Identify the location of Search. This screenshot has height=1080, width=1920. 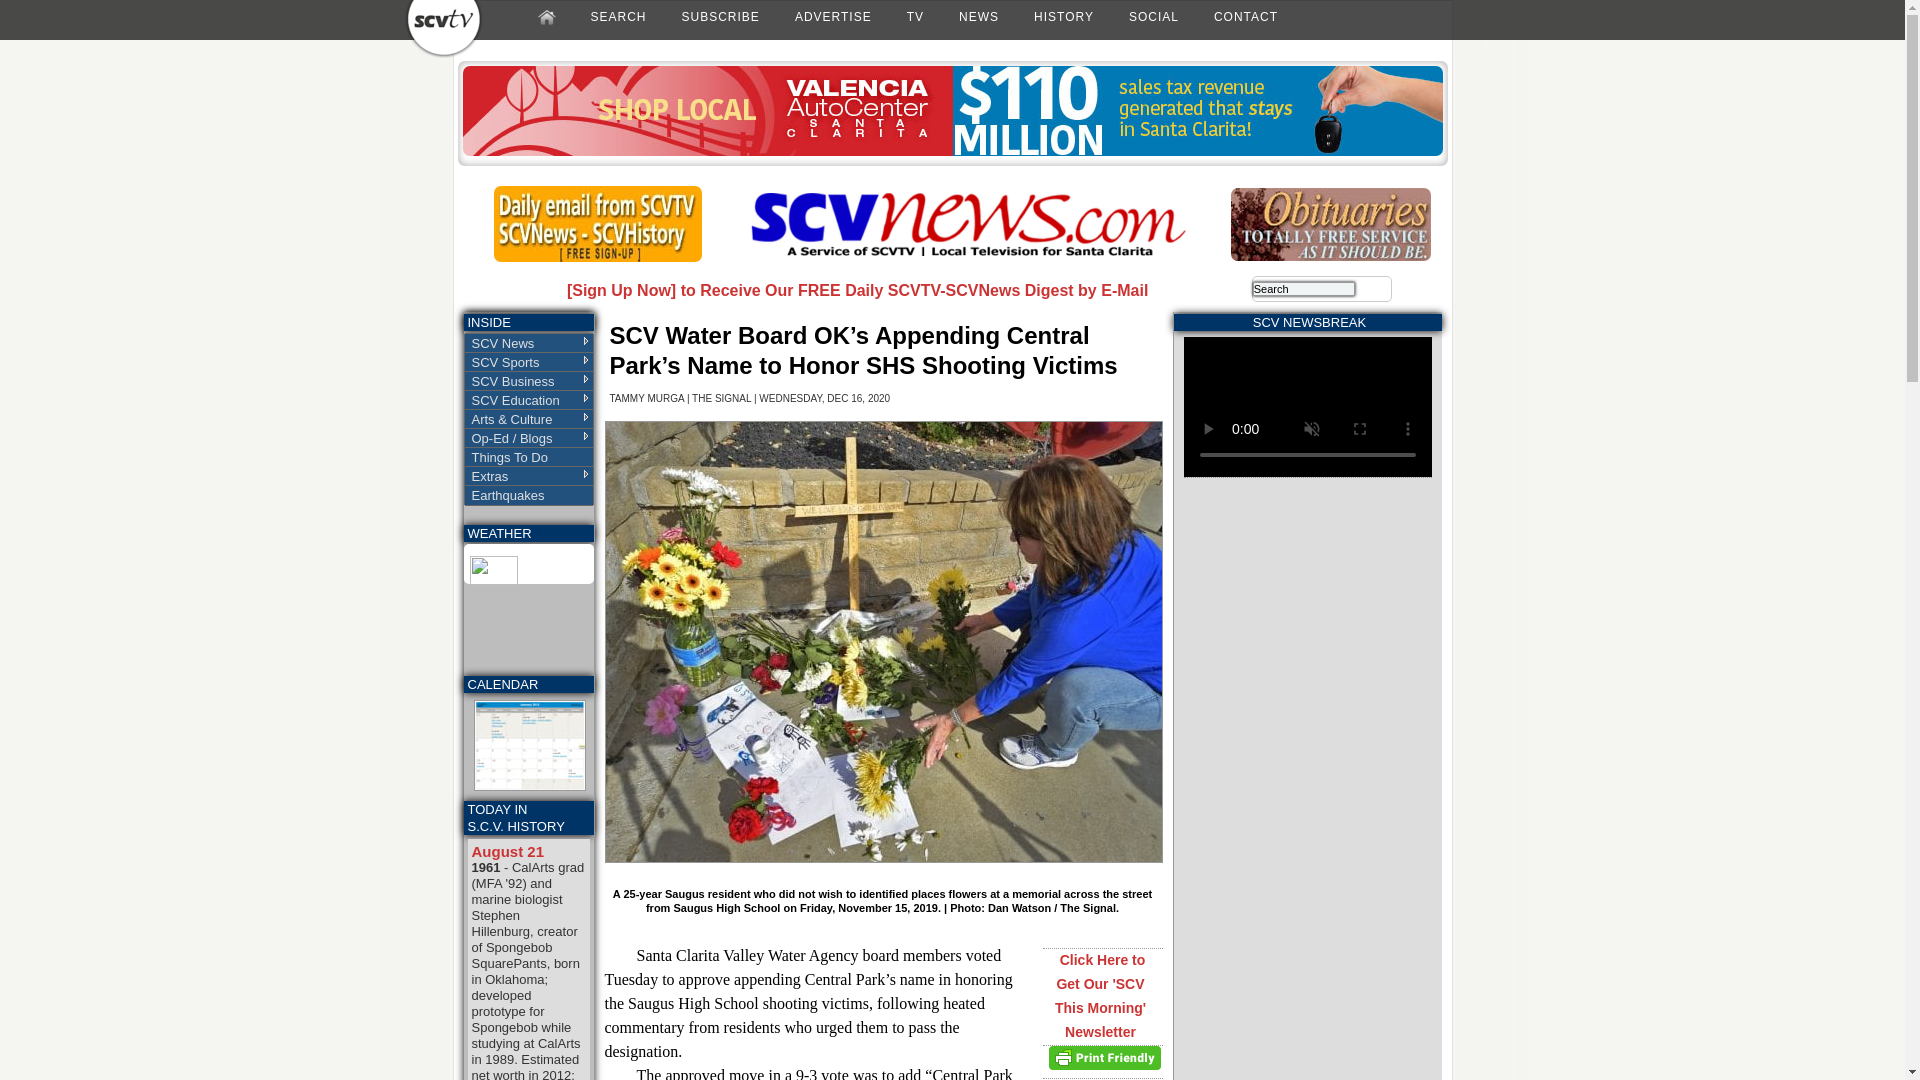
(1304, 288).